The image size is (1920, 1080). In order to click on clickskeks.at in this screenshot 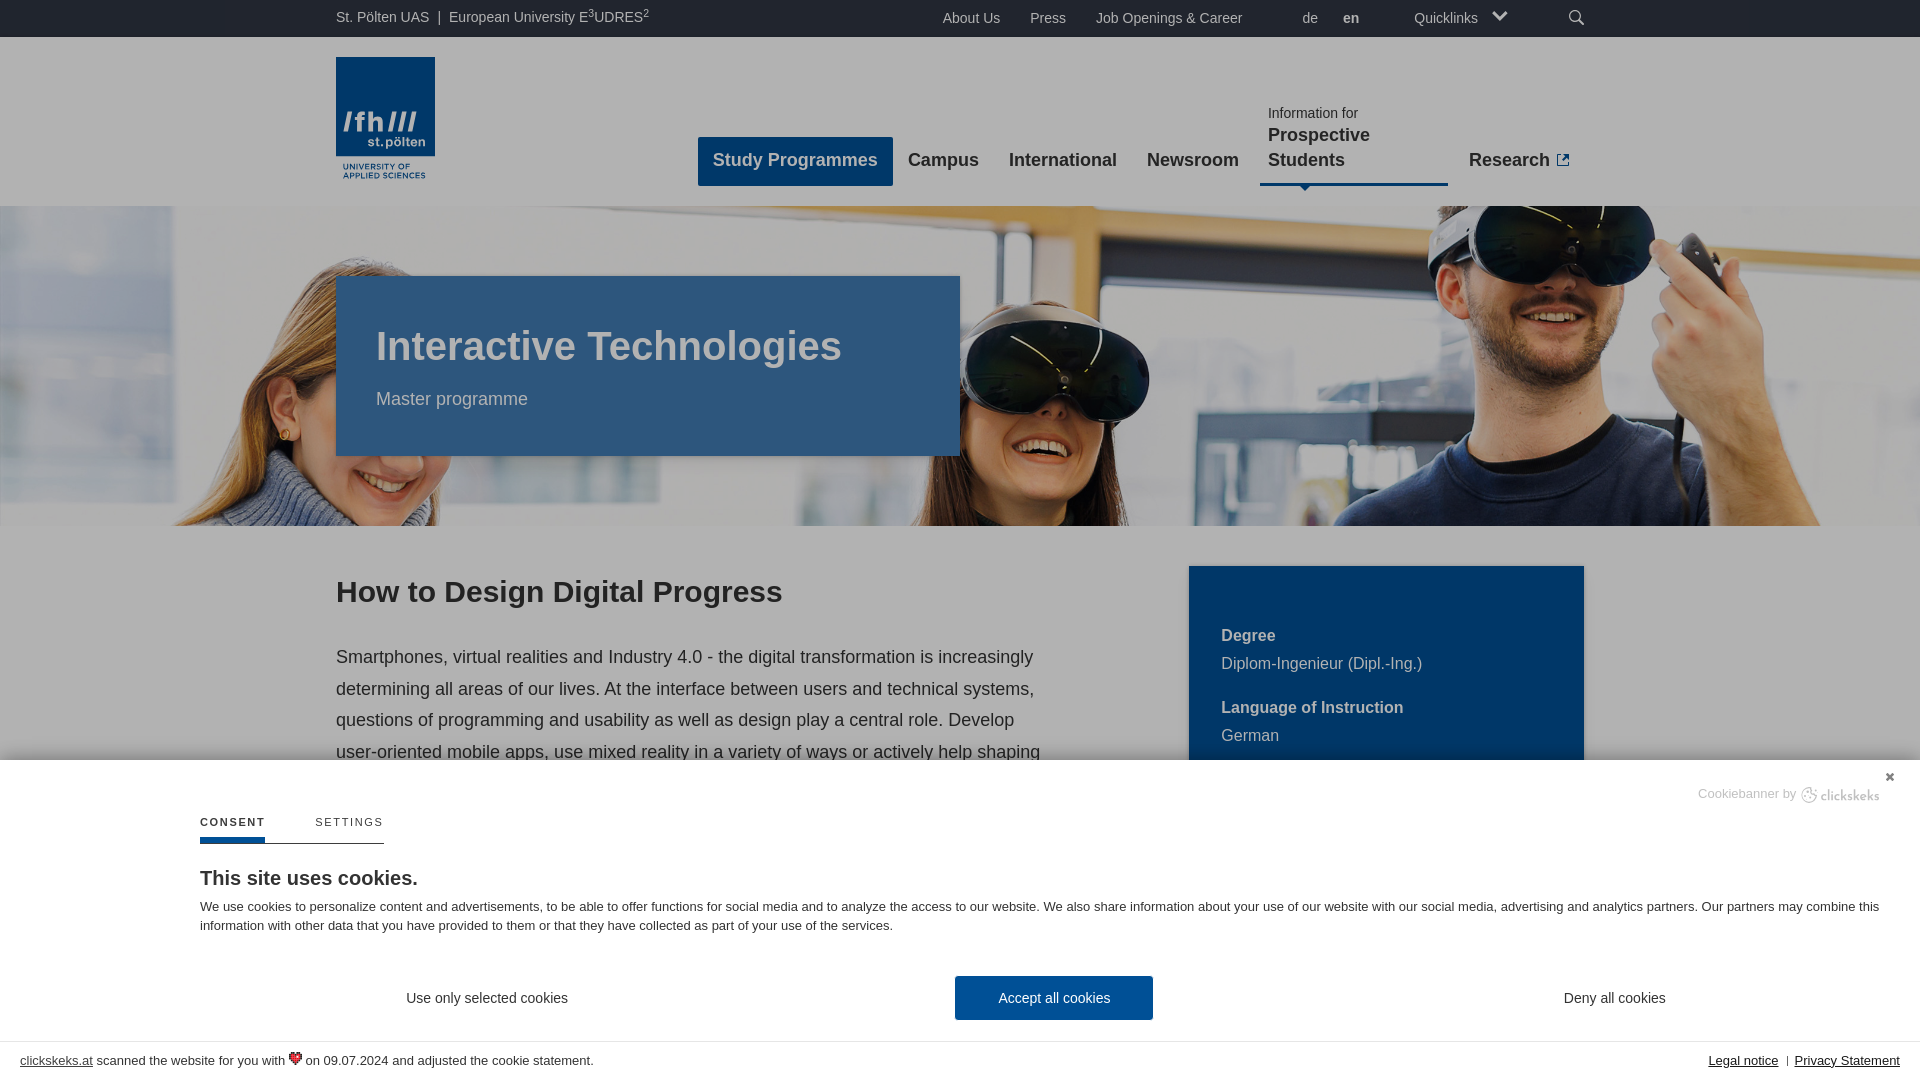, I will do `click(56, 1060)`.